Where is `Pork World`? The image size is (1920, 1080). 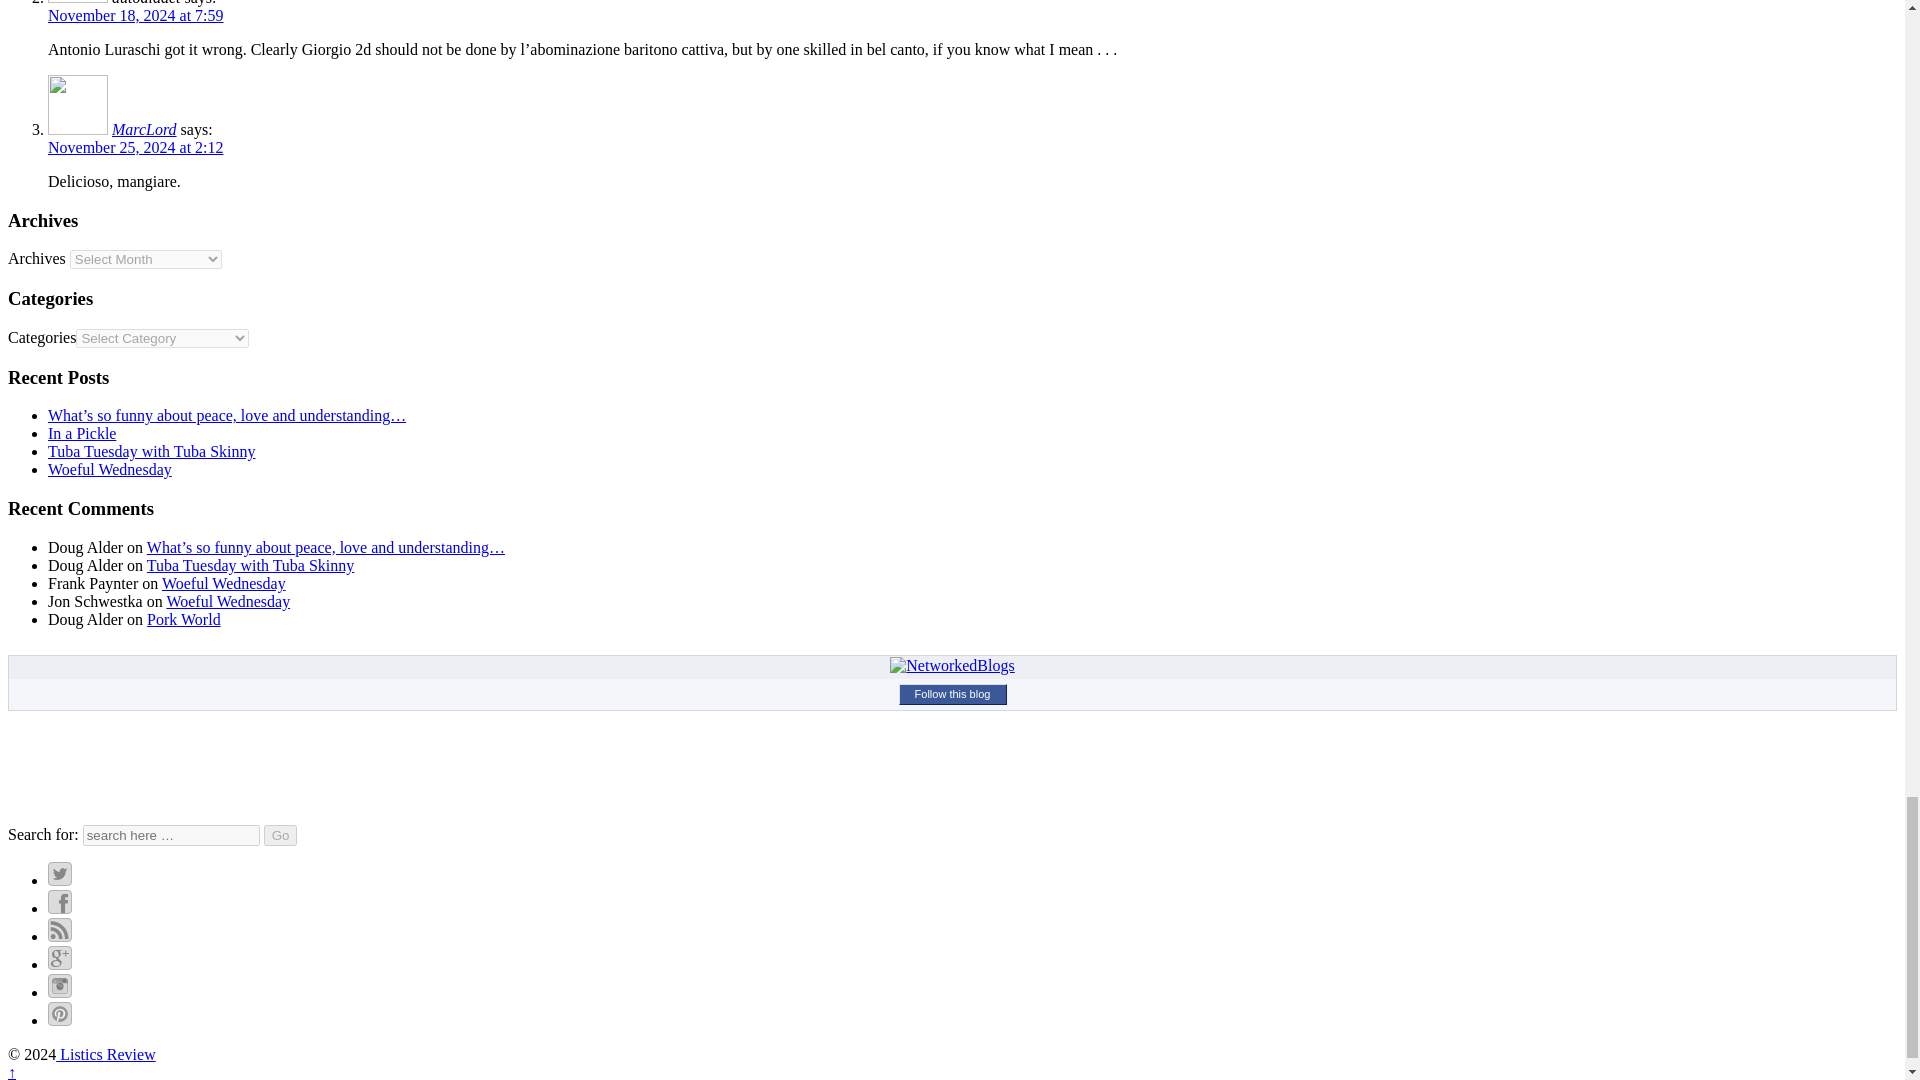
Pork World is located at coordinates (184, 619).